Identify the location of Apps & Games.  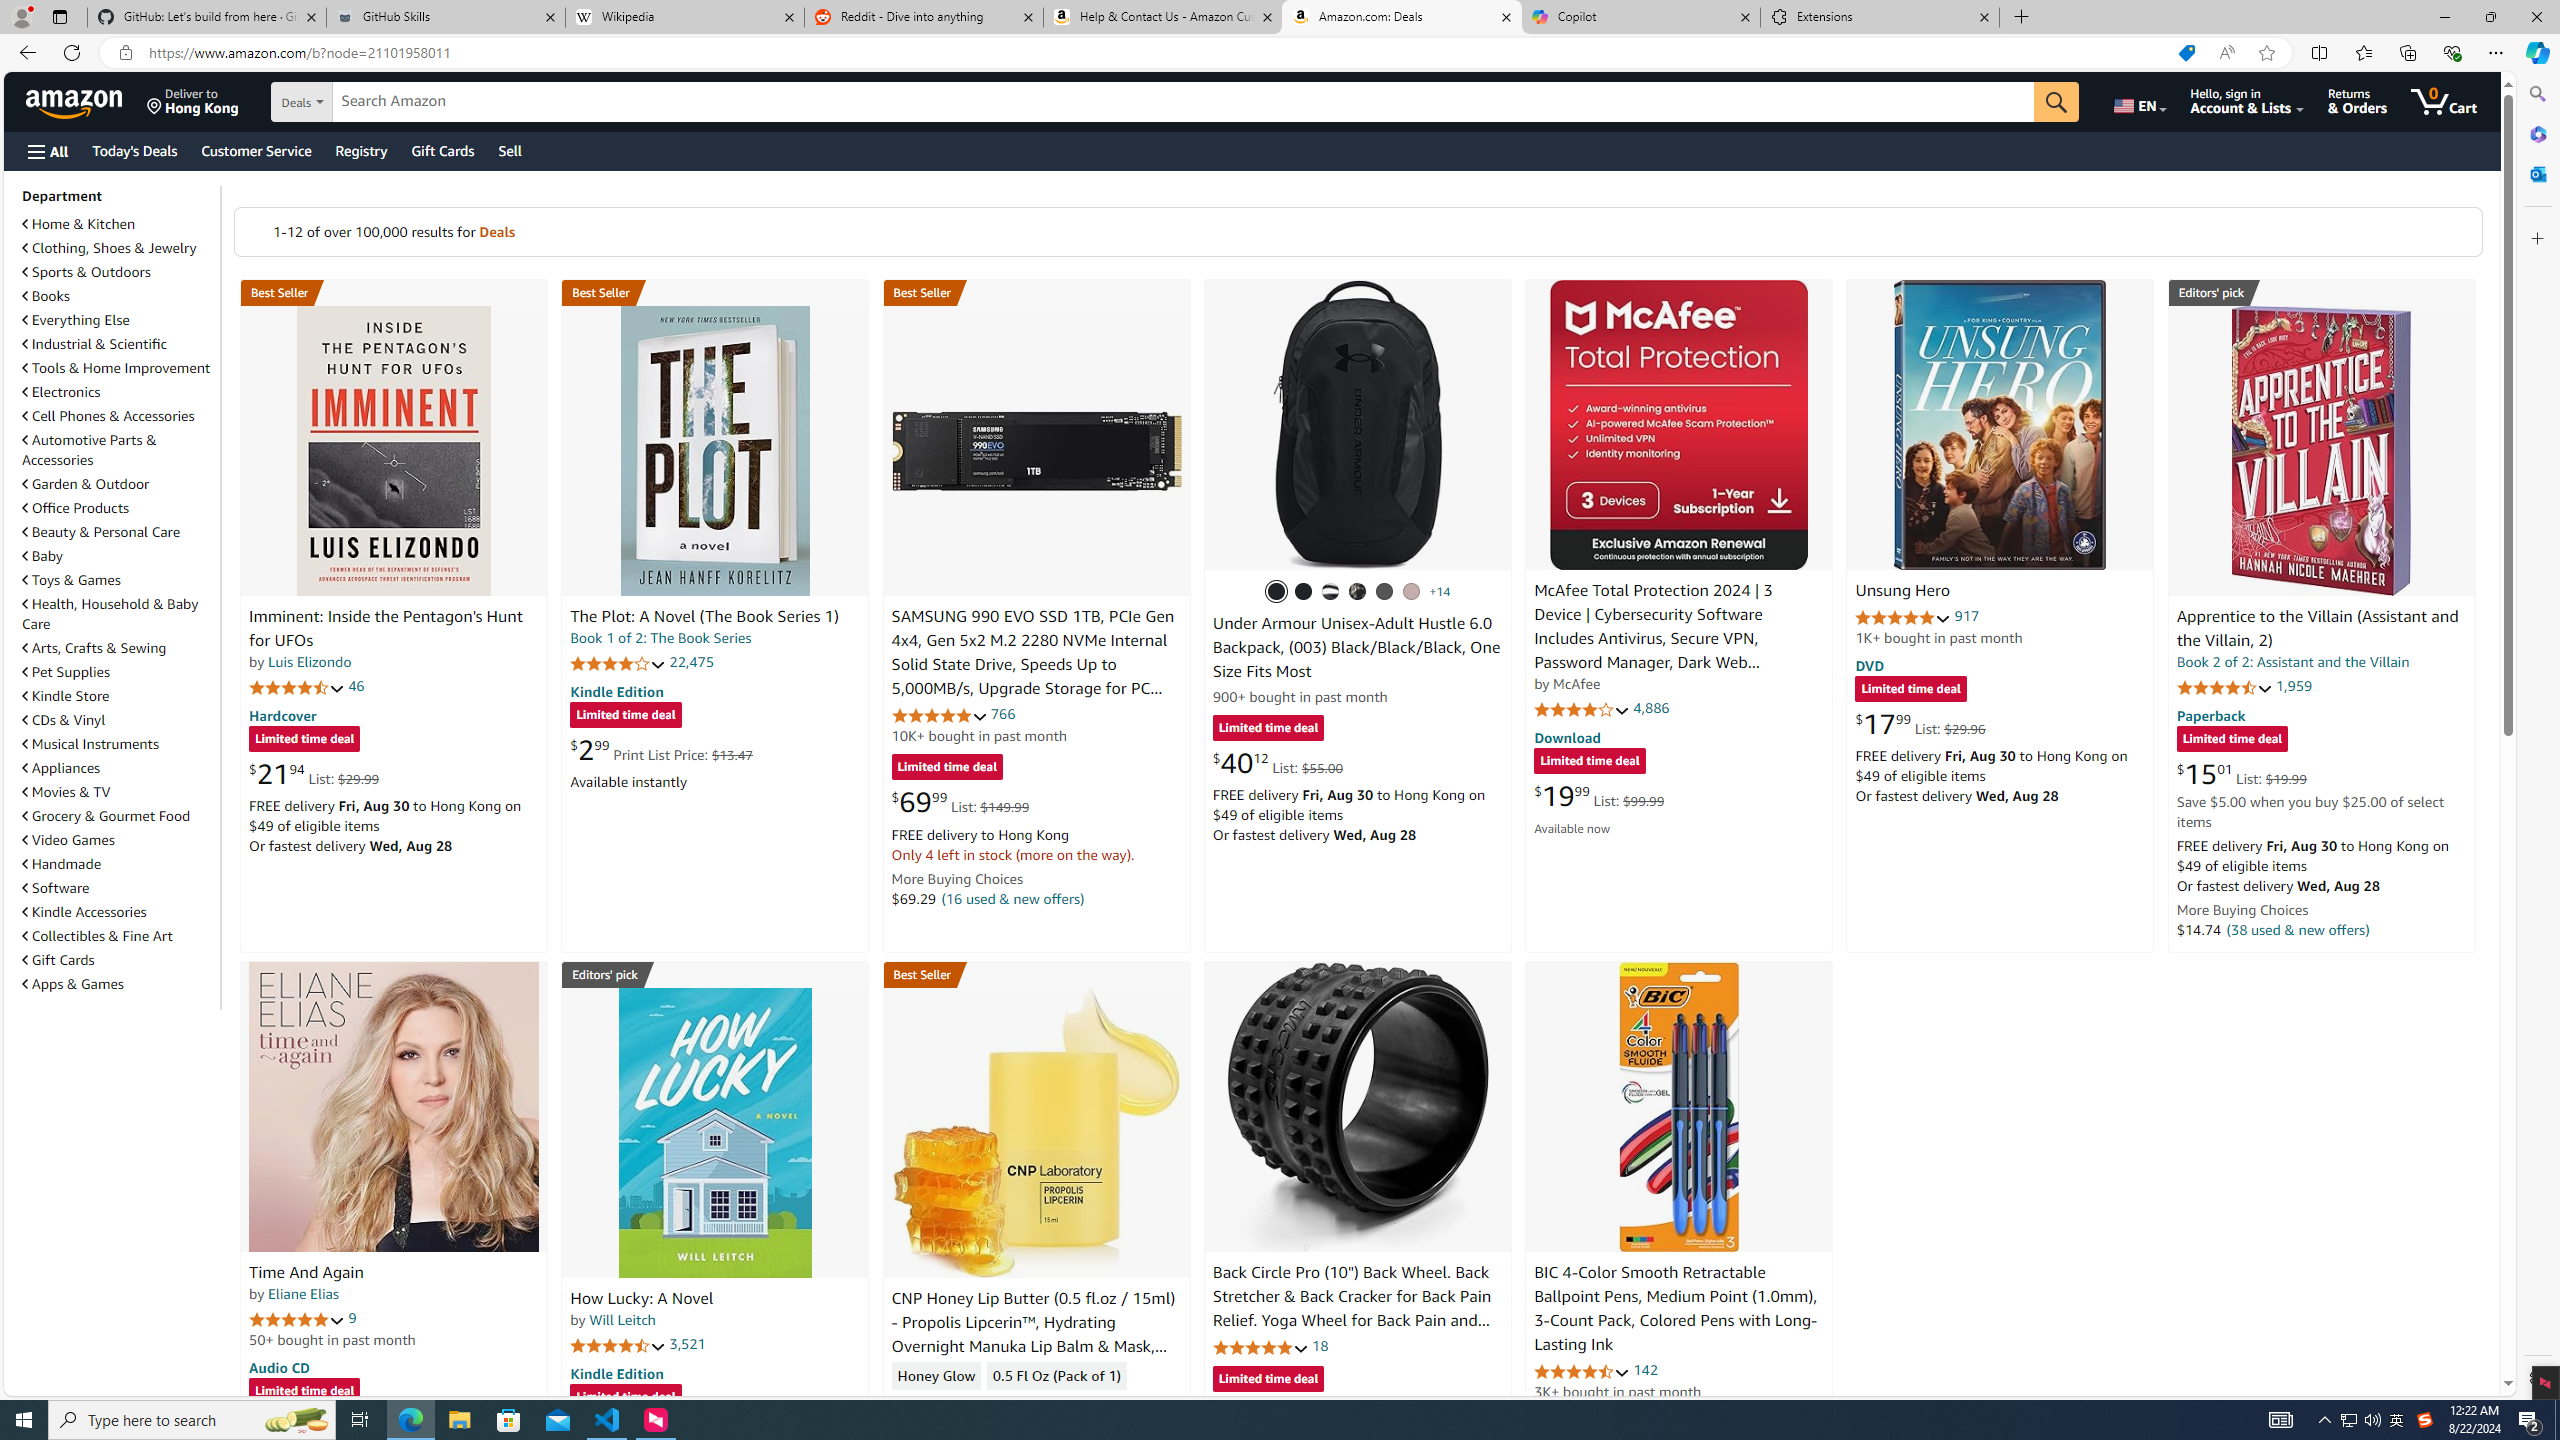
(72, 984).